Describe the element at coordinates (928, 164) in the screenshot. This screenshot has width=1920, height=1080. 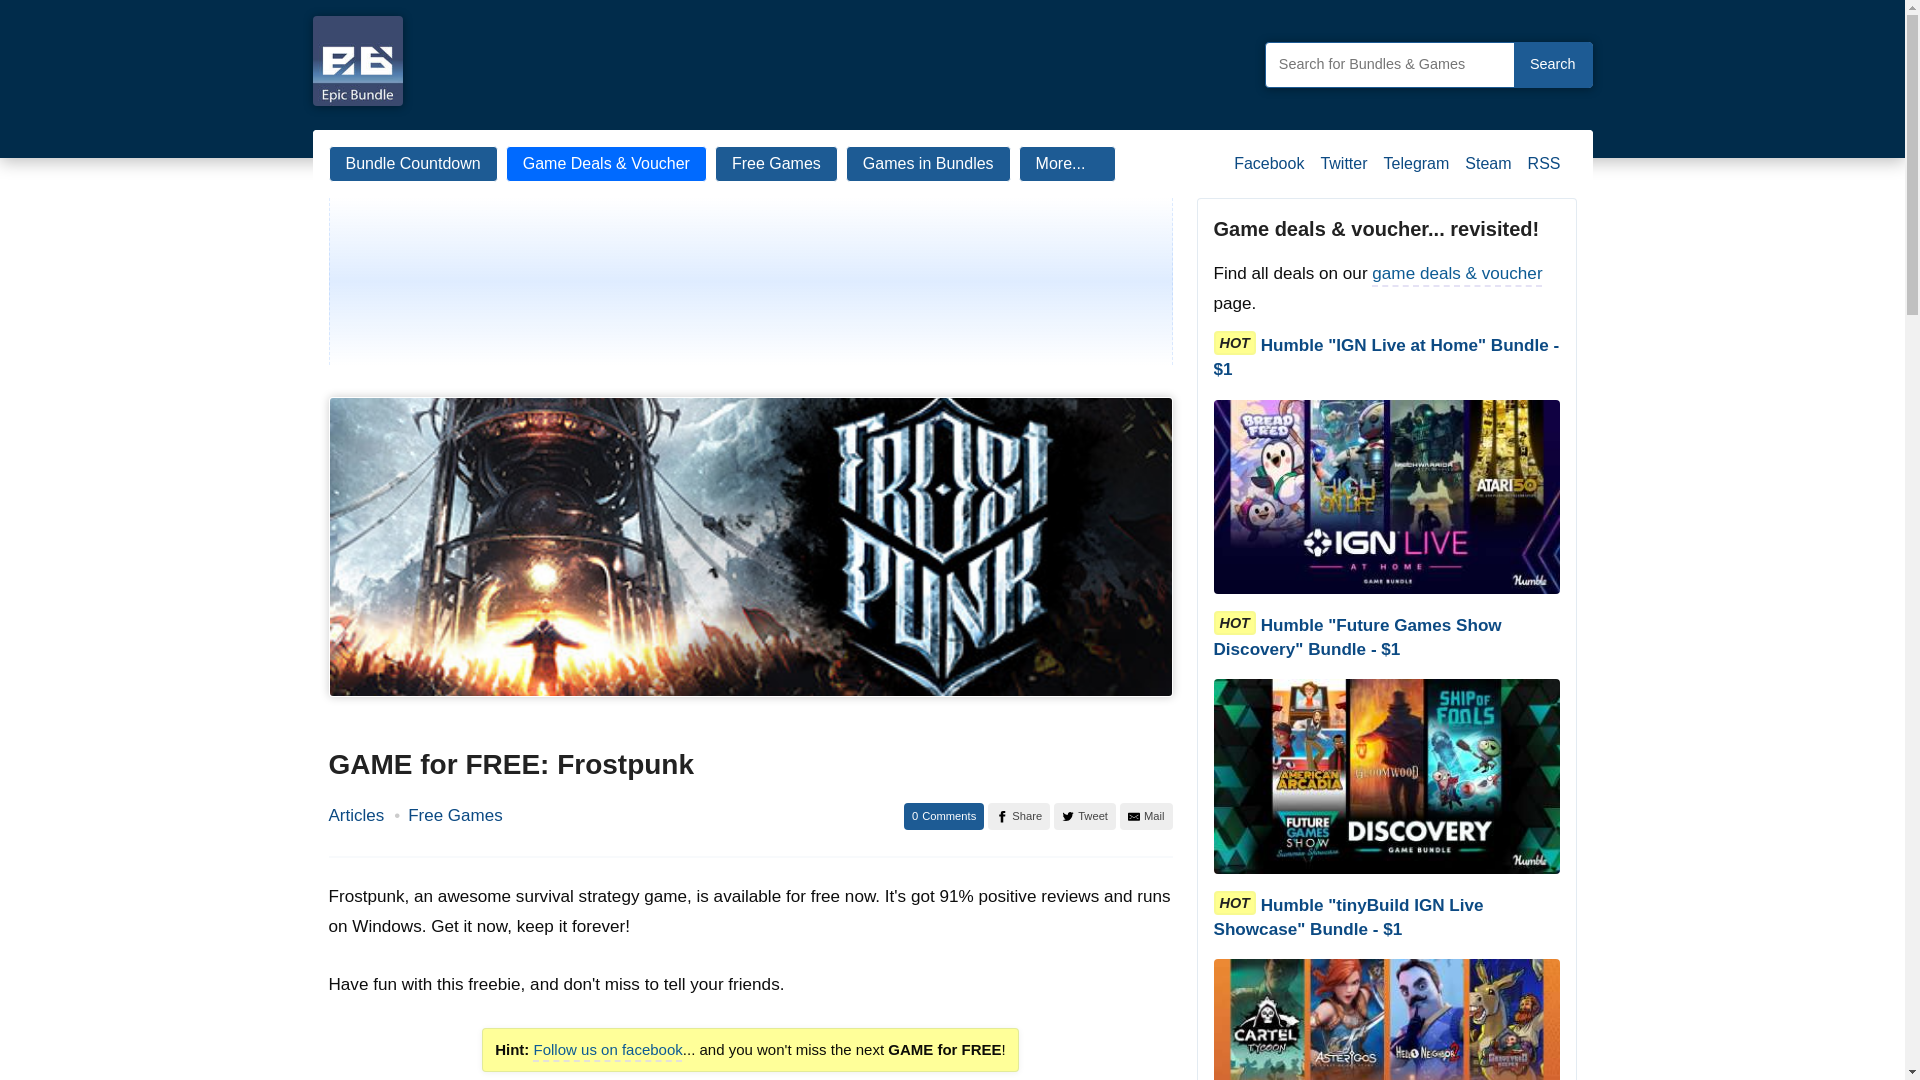
I see `Games in Bundles` at that location.